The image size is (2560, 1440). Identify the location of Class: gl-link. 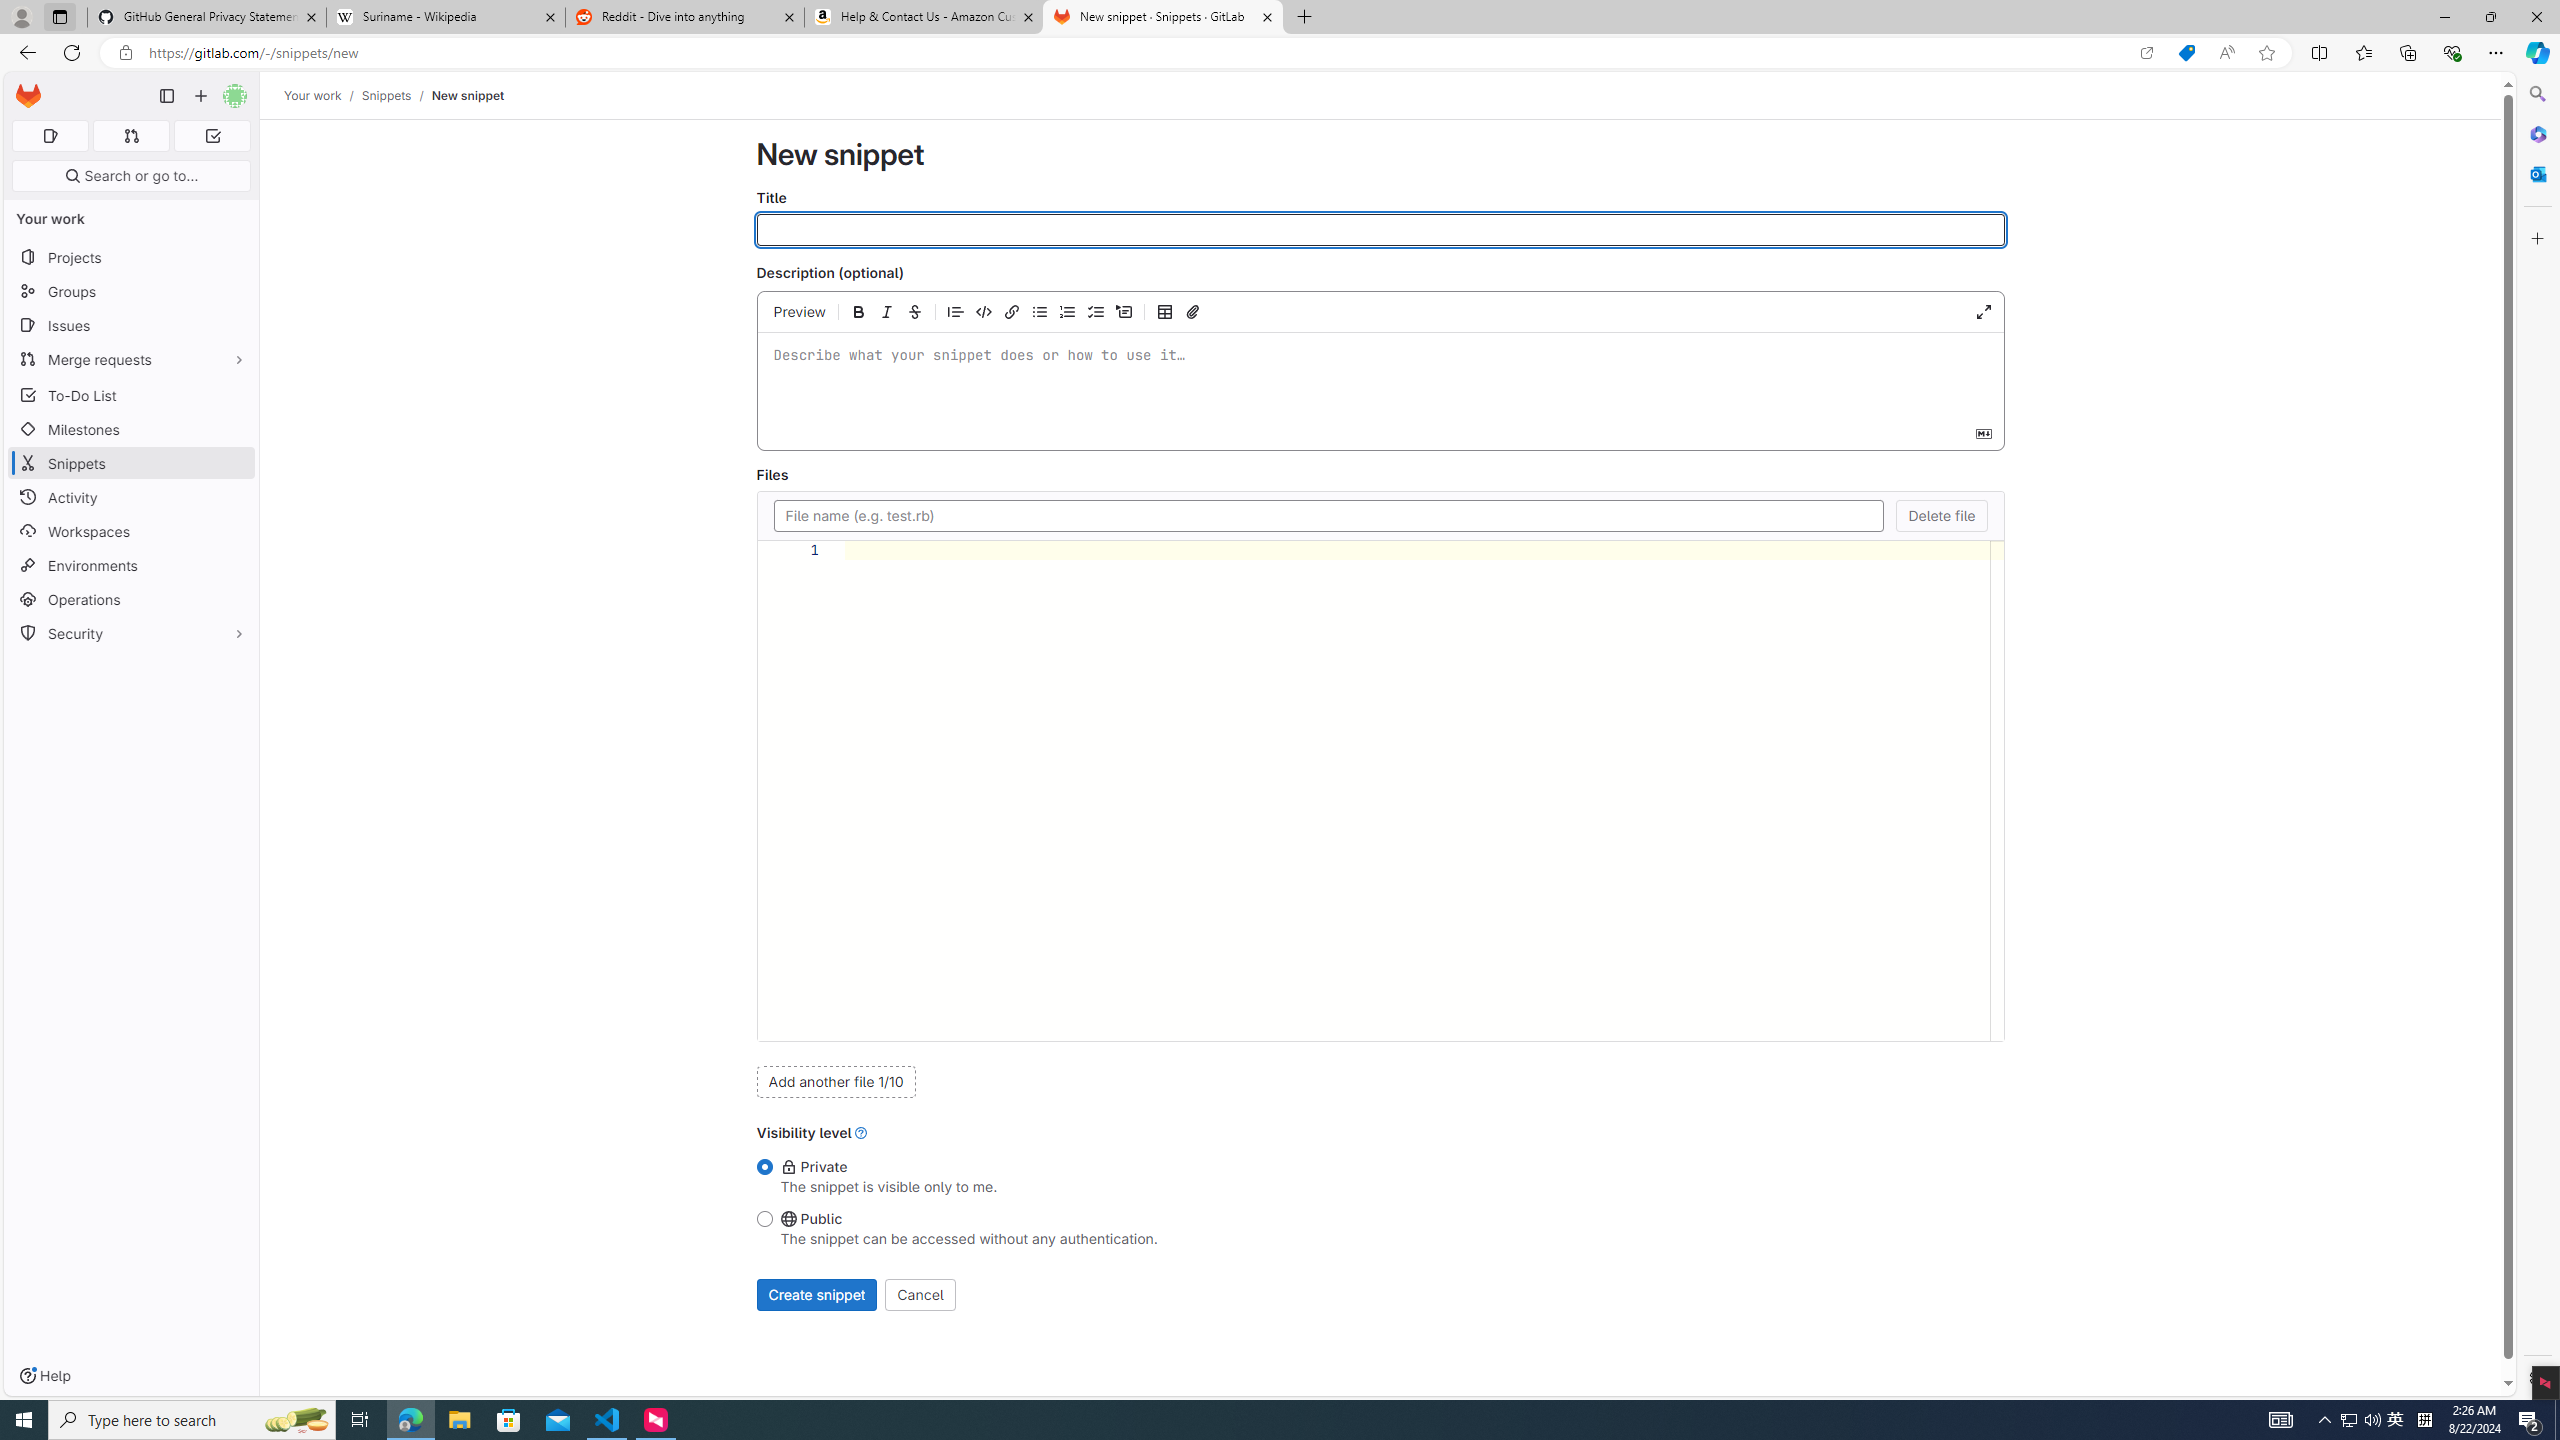
(861, 1132).